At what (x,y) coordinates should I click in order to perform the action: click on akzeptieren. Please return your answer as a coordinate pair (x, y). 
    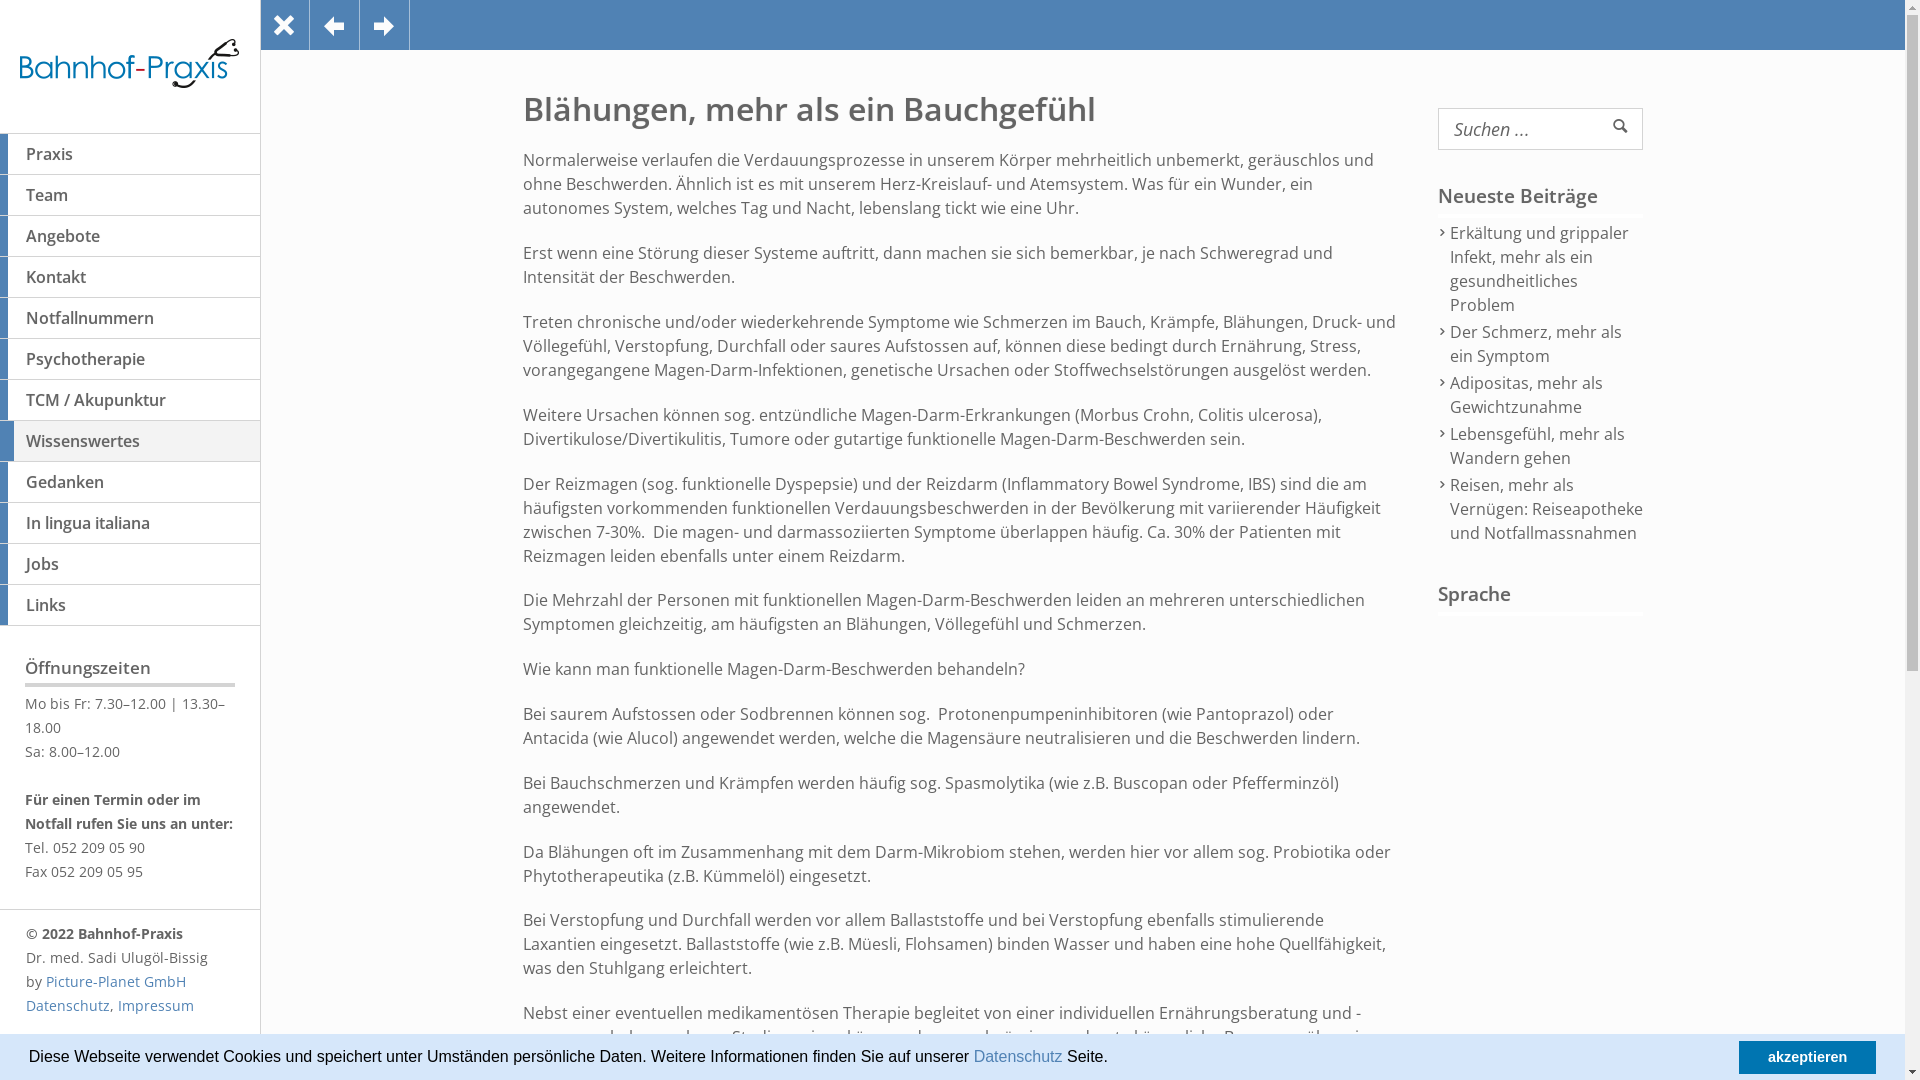
    Looking at the image, I should click on (1808, 1058).